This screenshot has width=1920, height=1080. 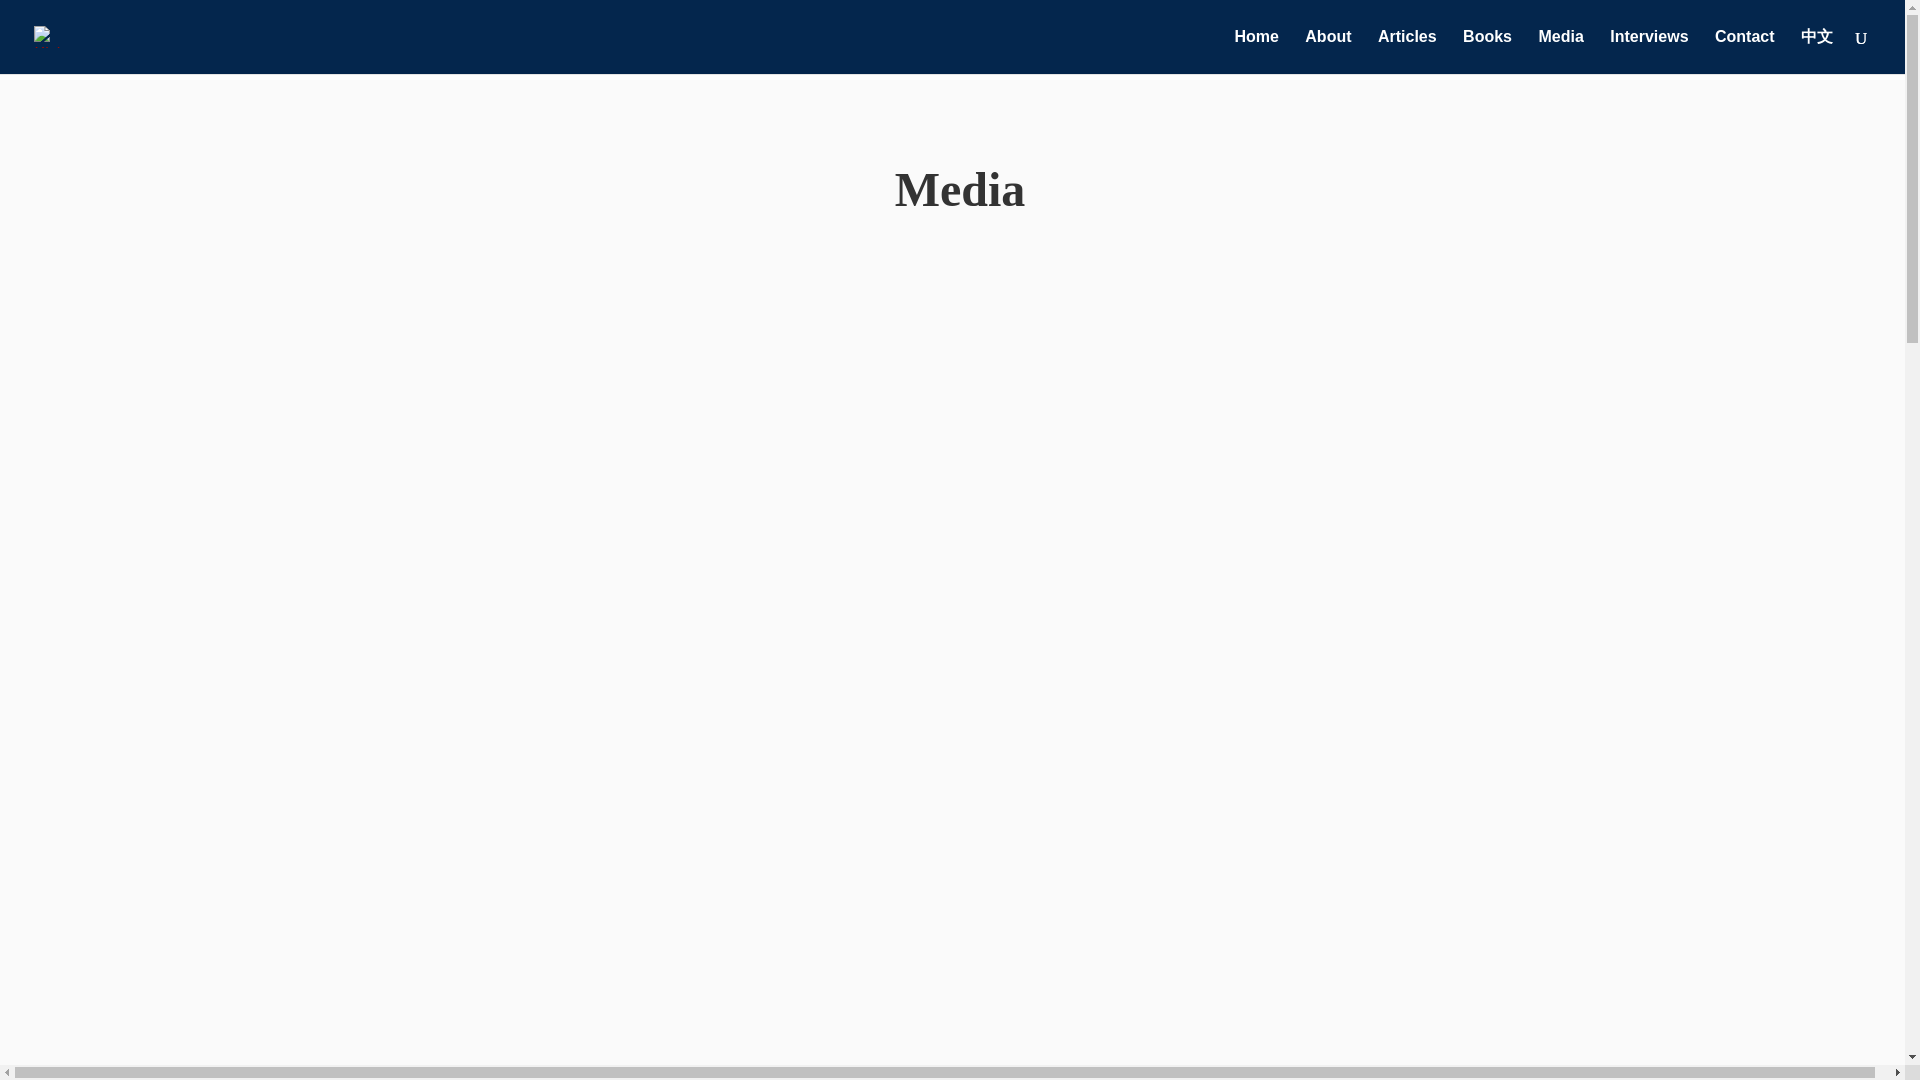 I want to click on About, so click(x=1328, y=52).